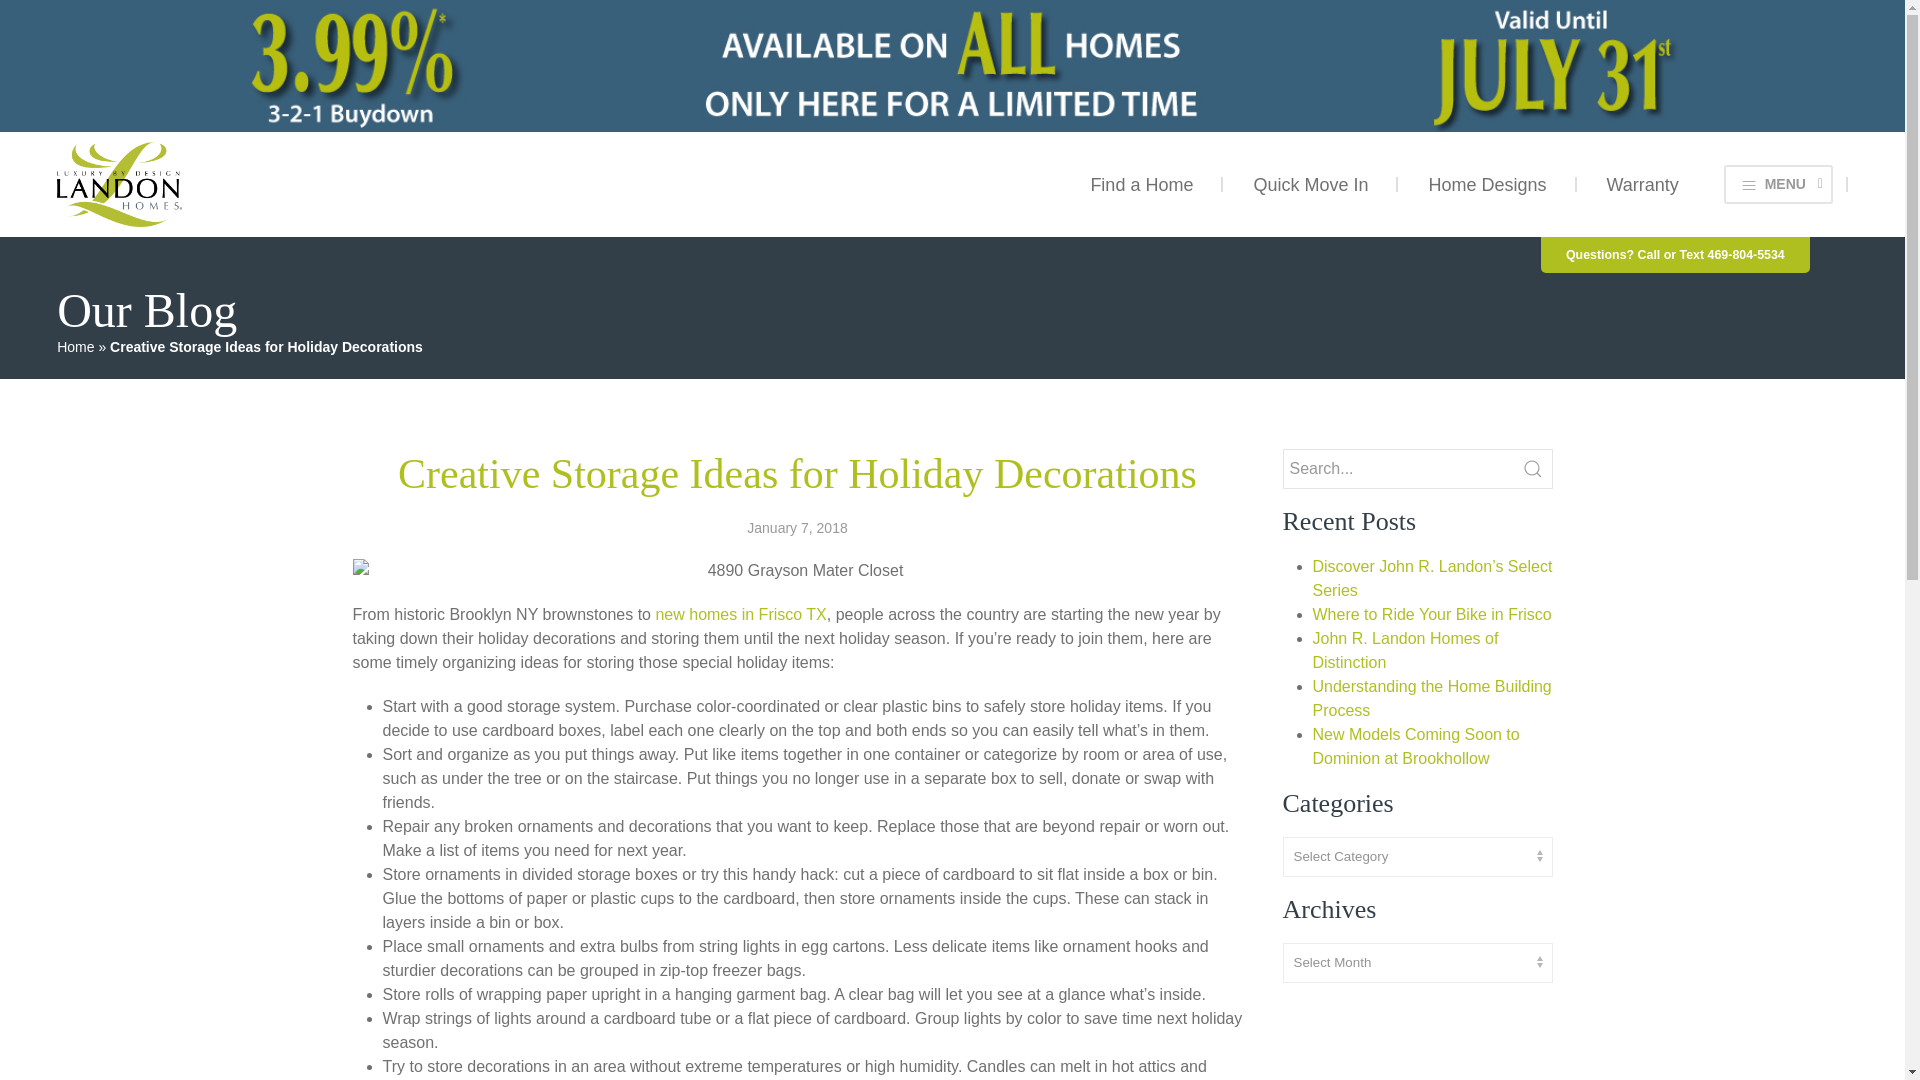  What do you see at coordinates (740, 614) in the screenshot?
I see `new homes in Frisco TX` at bounding box center [740, 614].